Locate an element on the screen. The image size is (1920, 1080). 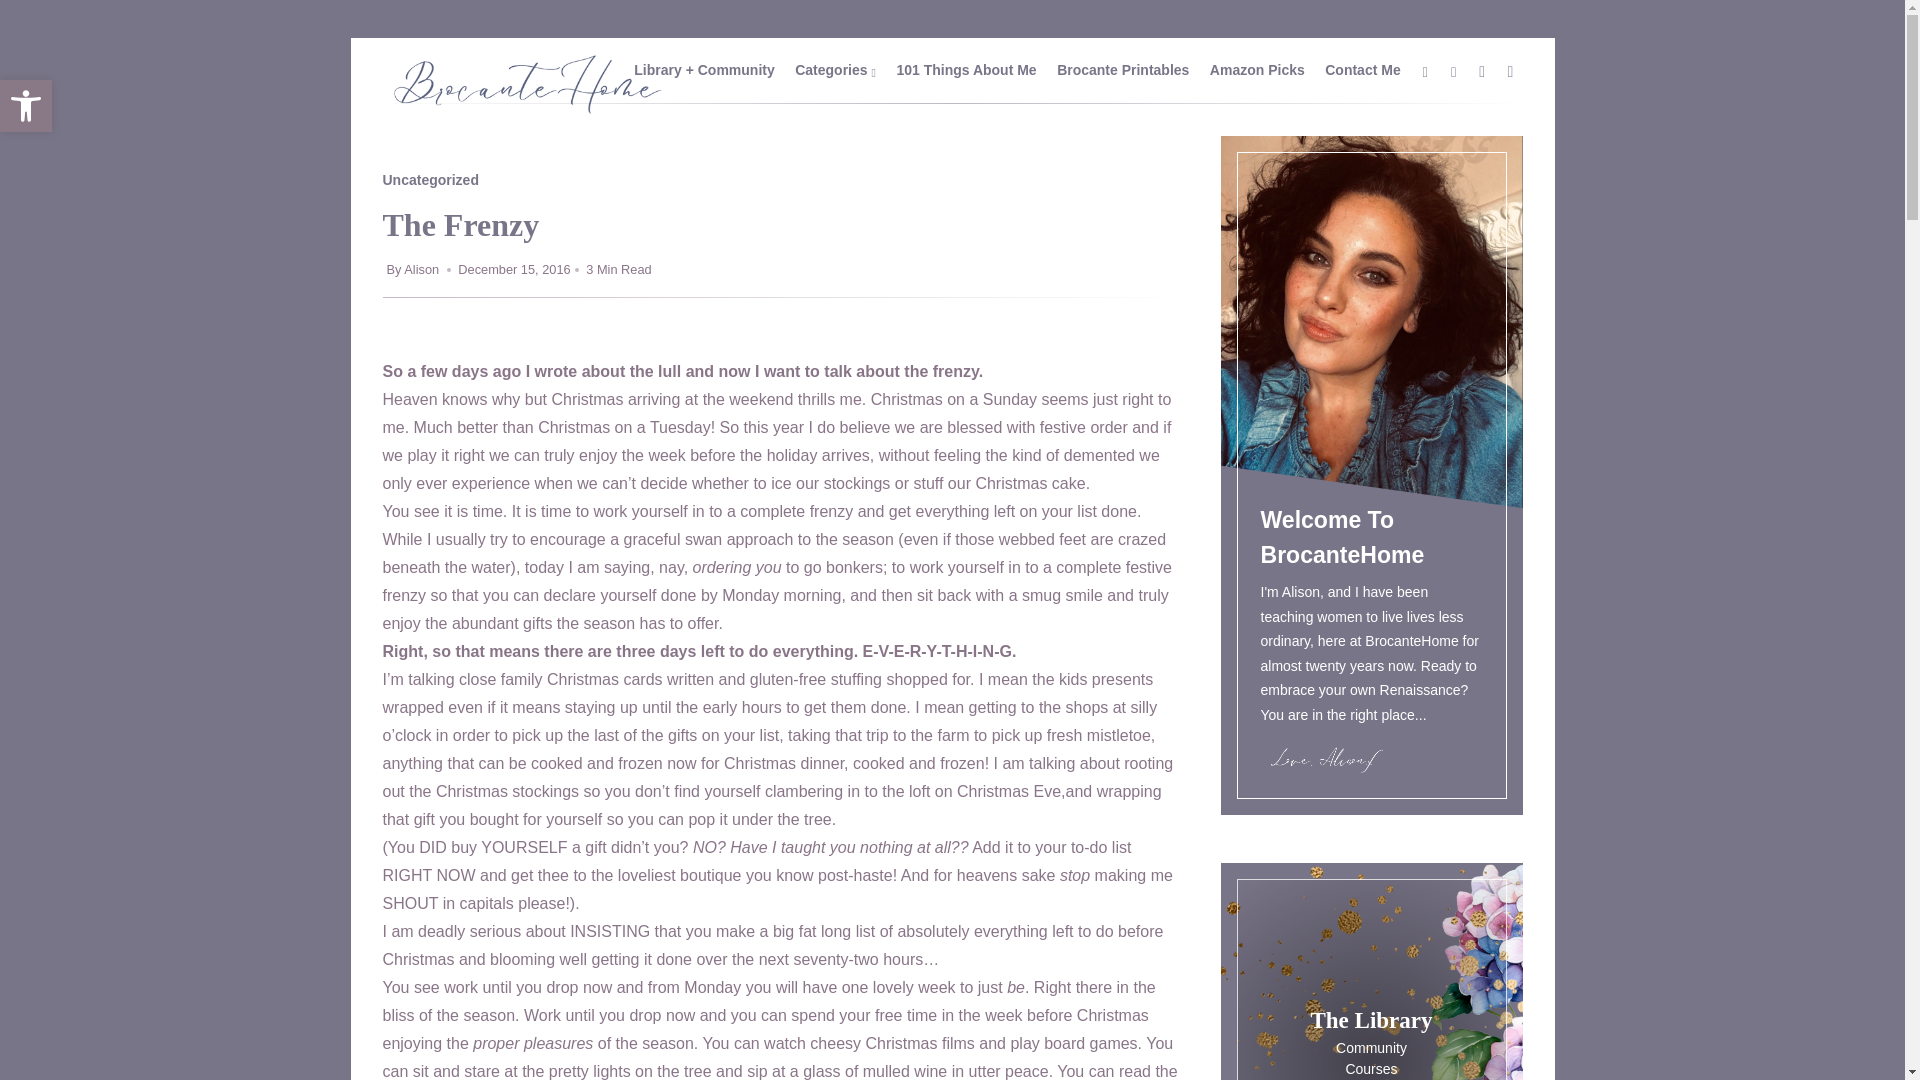
Brocante Printables is located at coordinates (526, 112).